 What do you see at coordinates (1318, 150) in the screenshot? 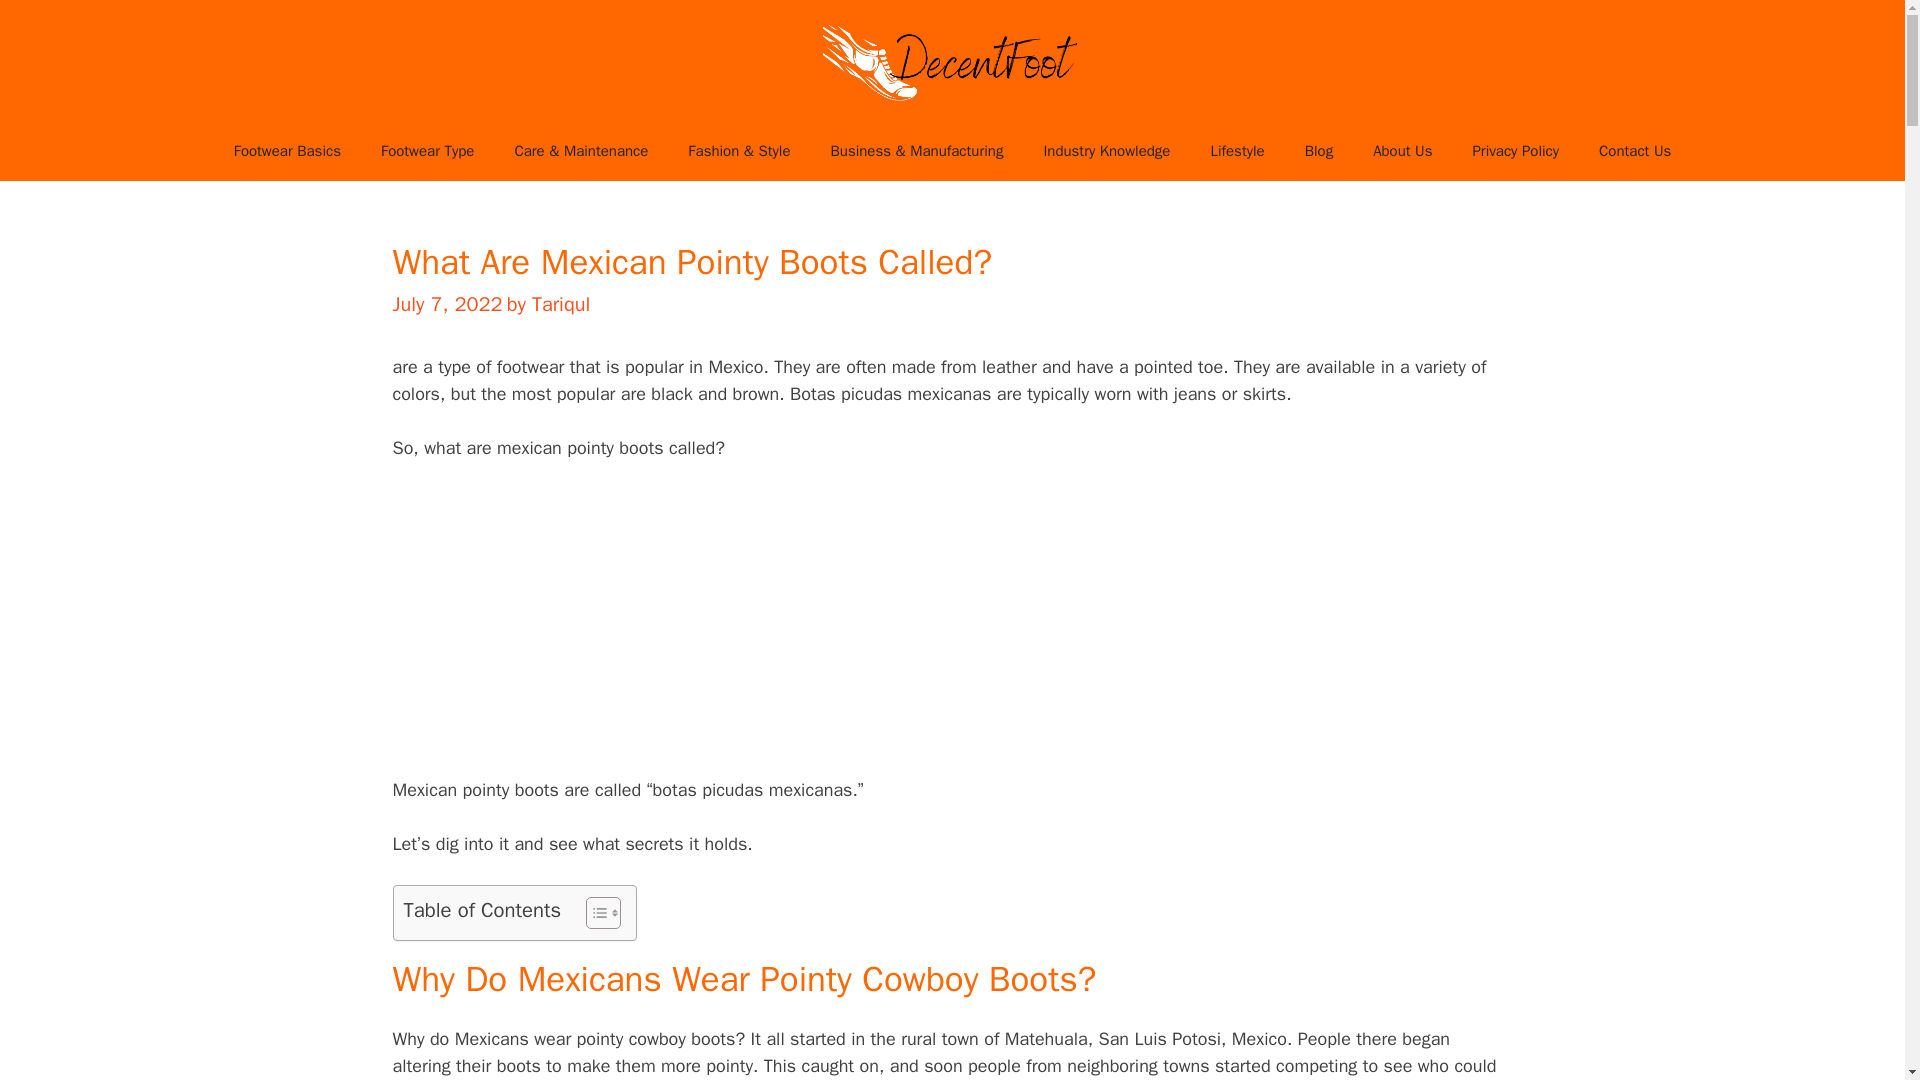
I see `Blog` at bounding box center [1318, 150].